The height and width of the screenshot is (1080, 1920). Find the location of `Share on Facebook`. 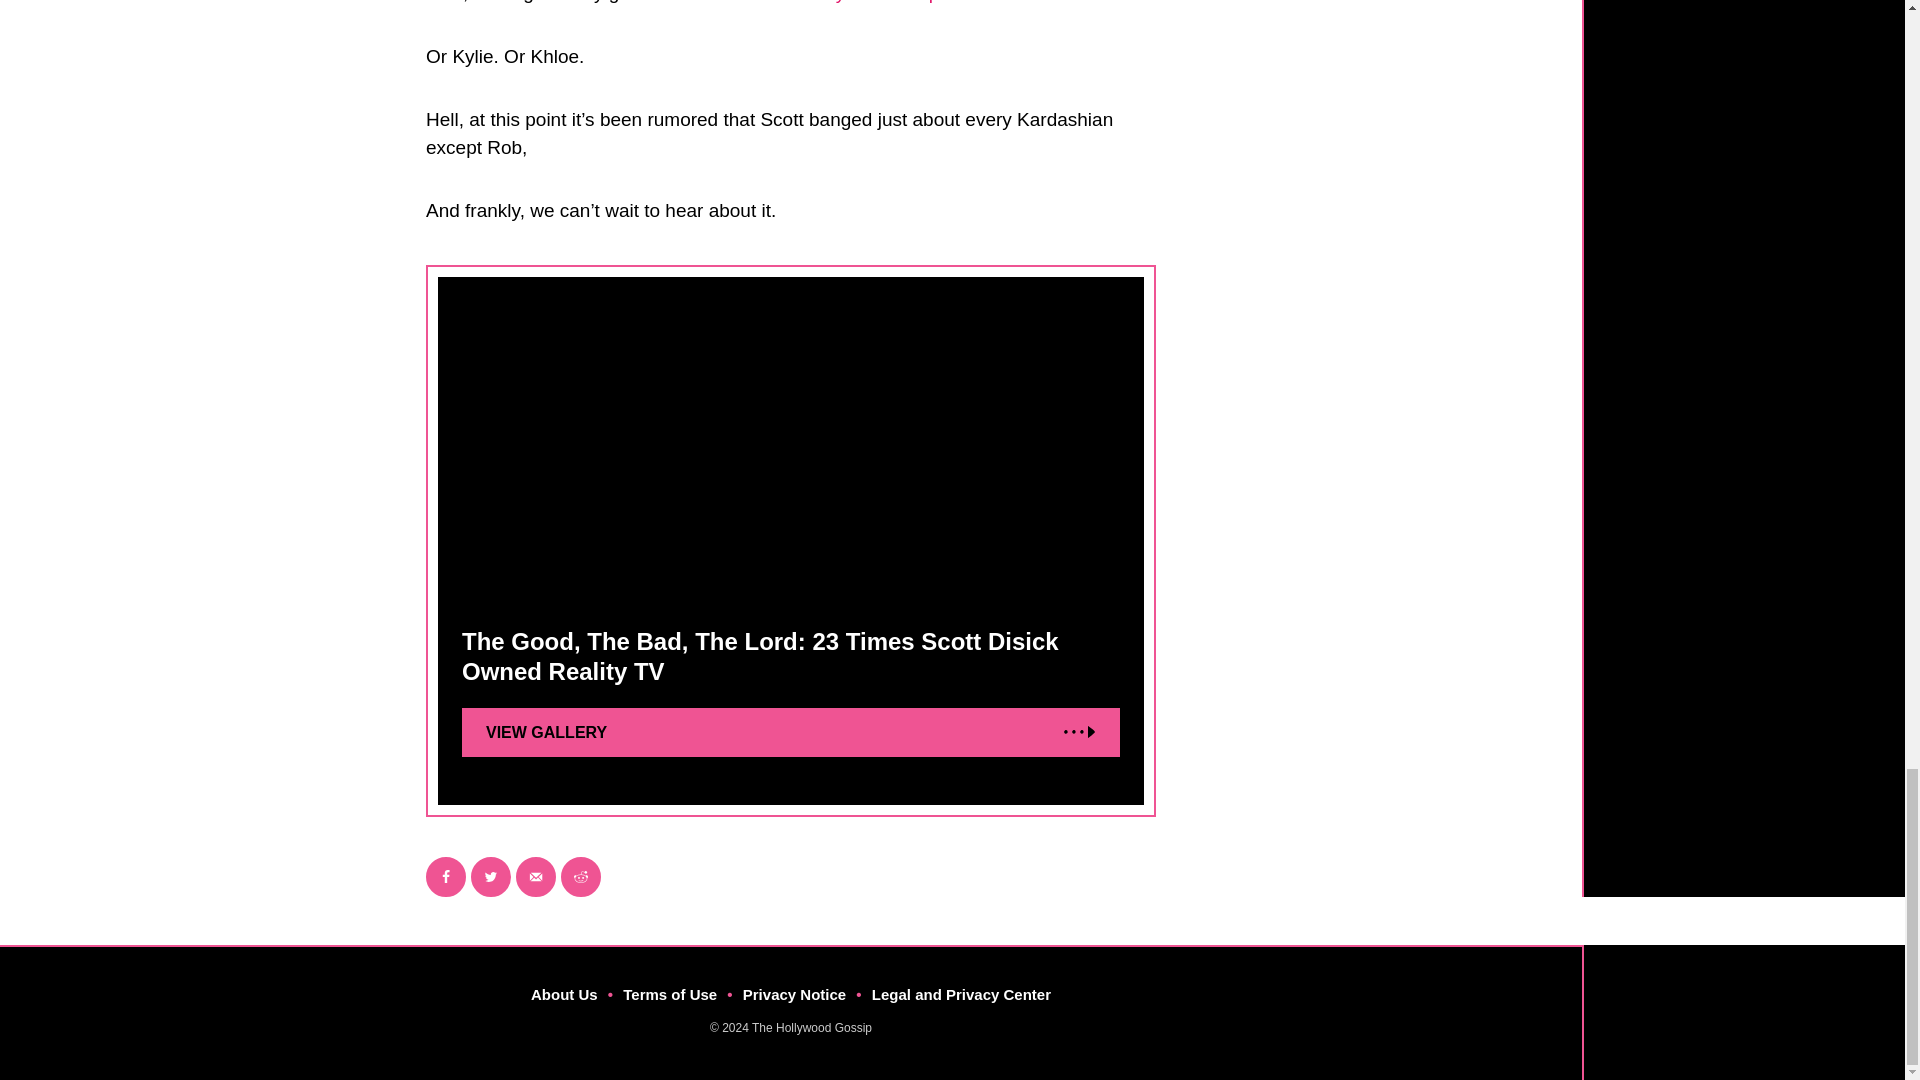

Share on Facebook is located at coordinates (446, 877).